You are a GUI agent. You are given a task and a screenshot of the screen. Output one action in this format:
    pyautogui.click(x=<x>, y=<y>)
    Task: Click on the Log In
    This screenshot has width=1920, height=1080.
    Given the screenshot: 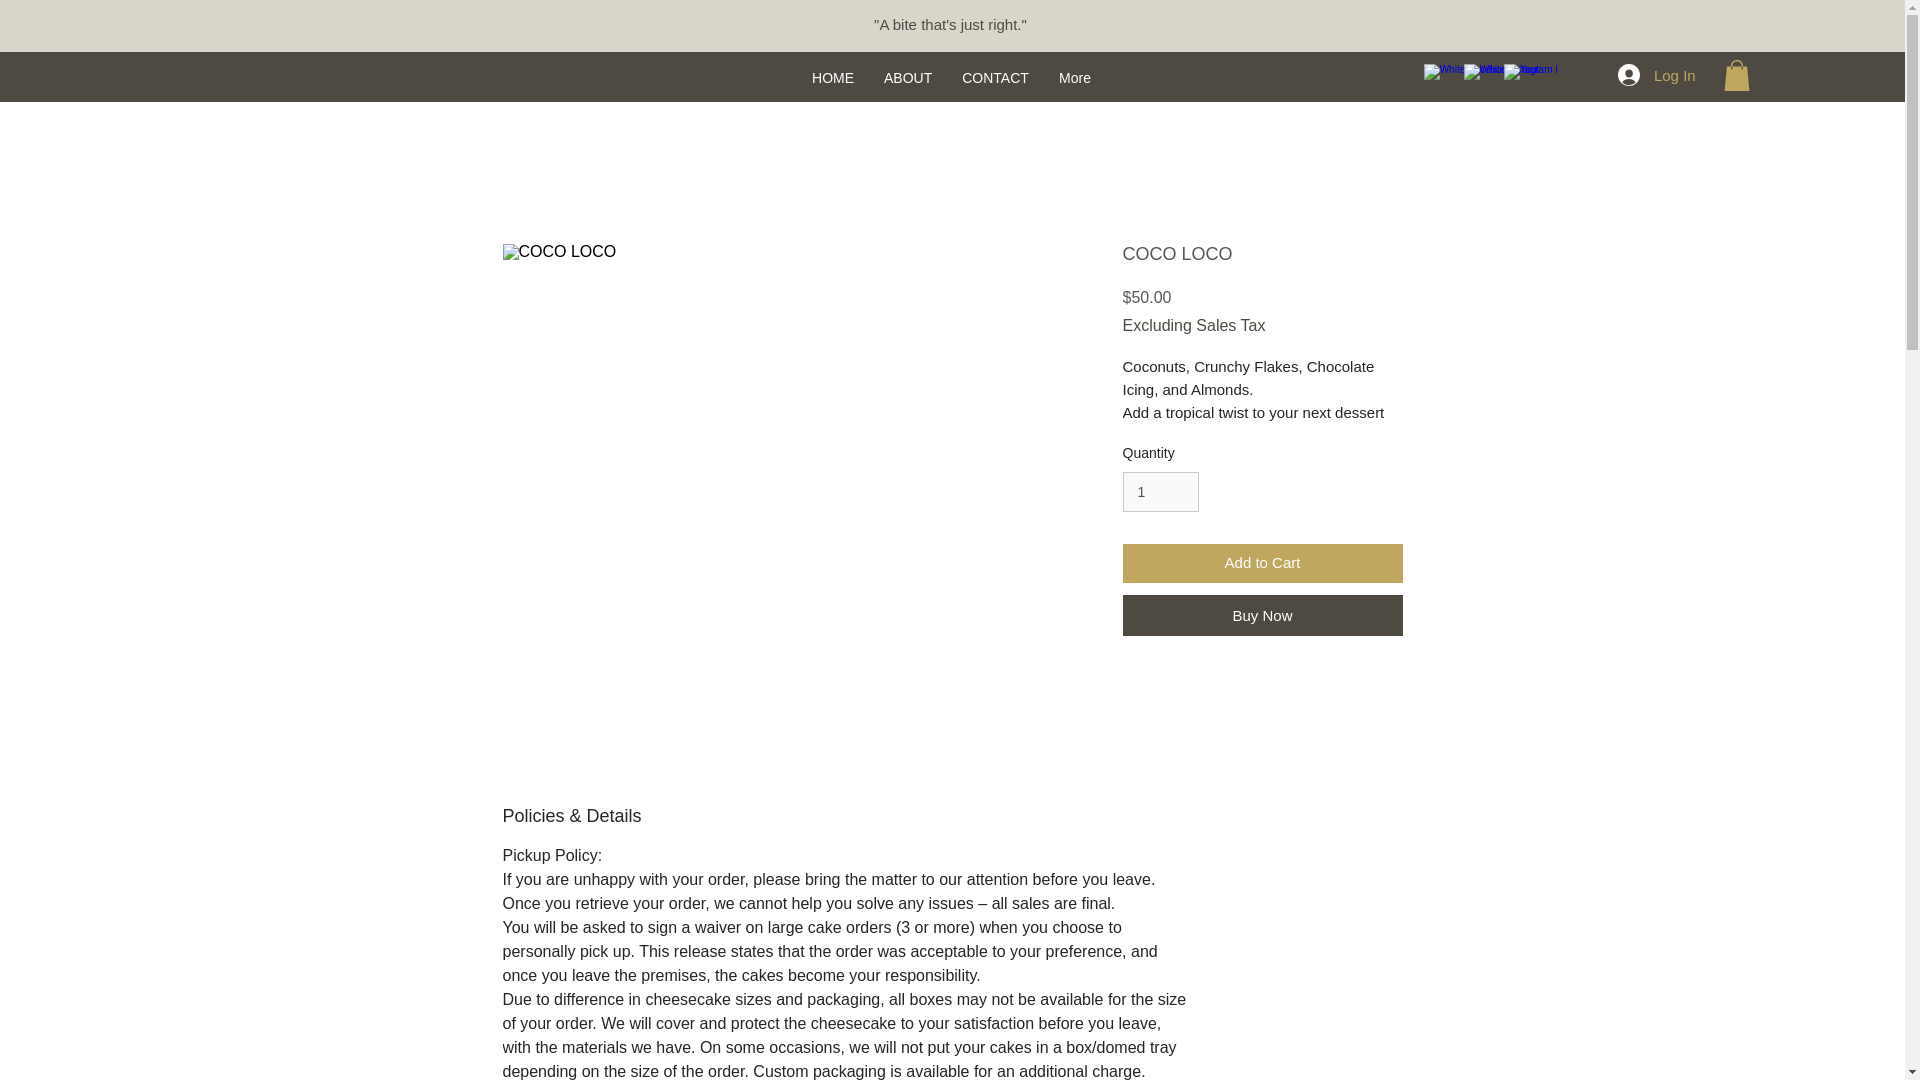 What is the action you would take?
    pyautogui.click(x=1656, y=74)
    